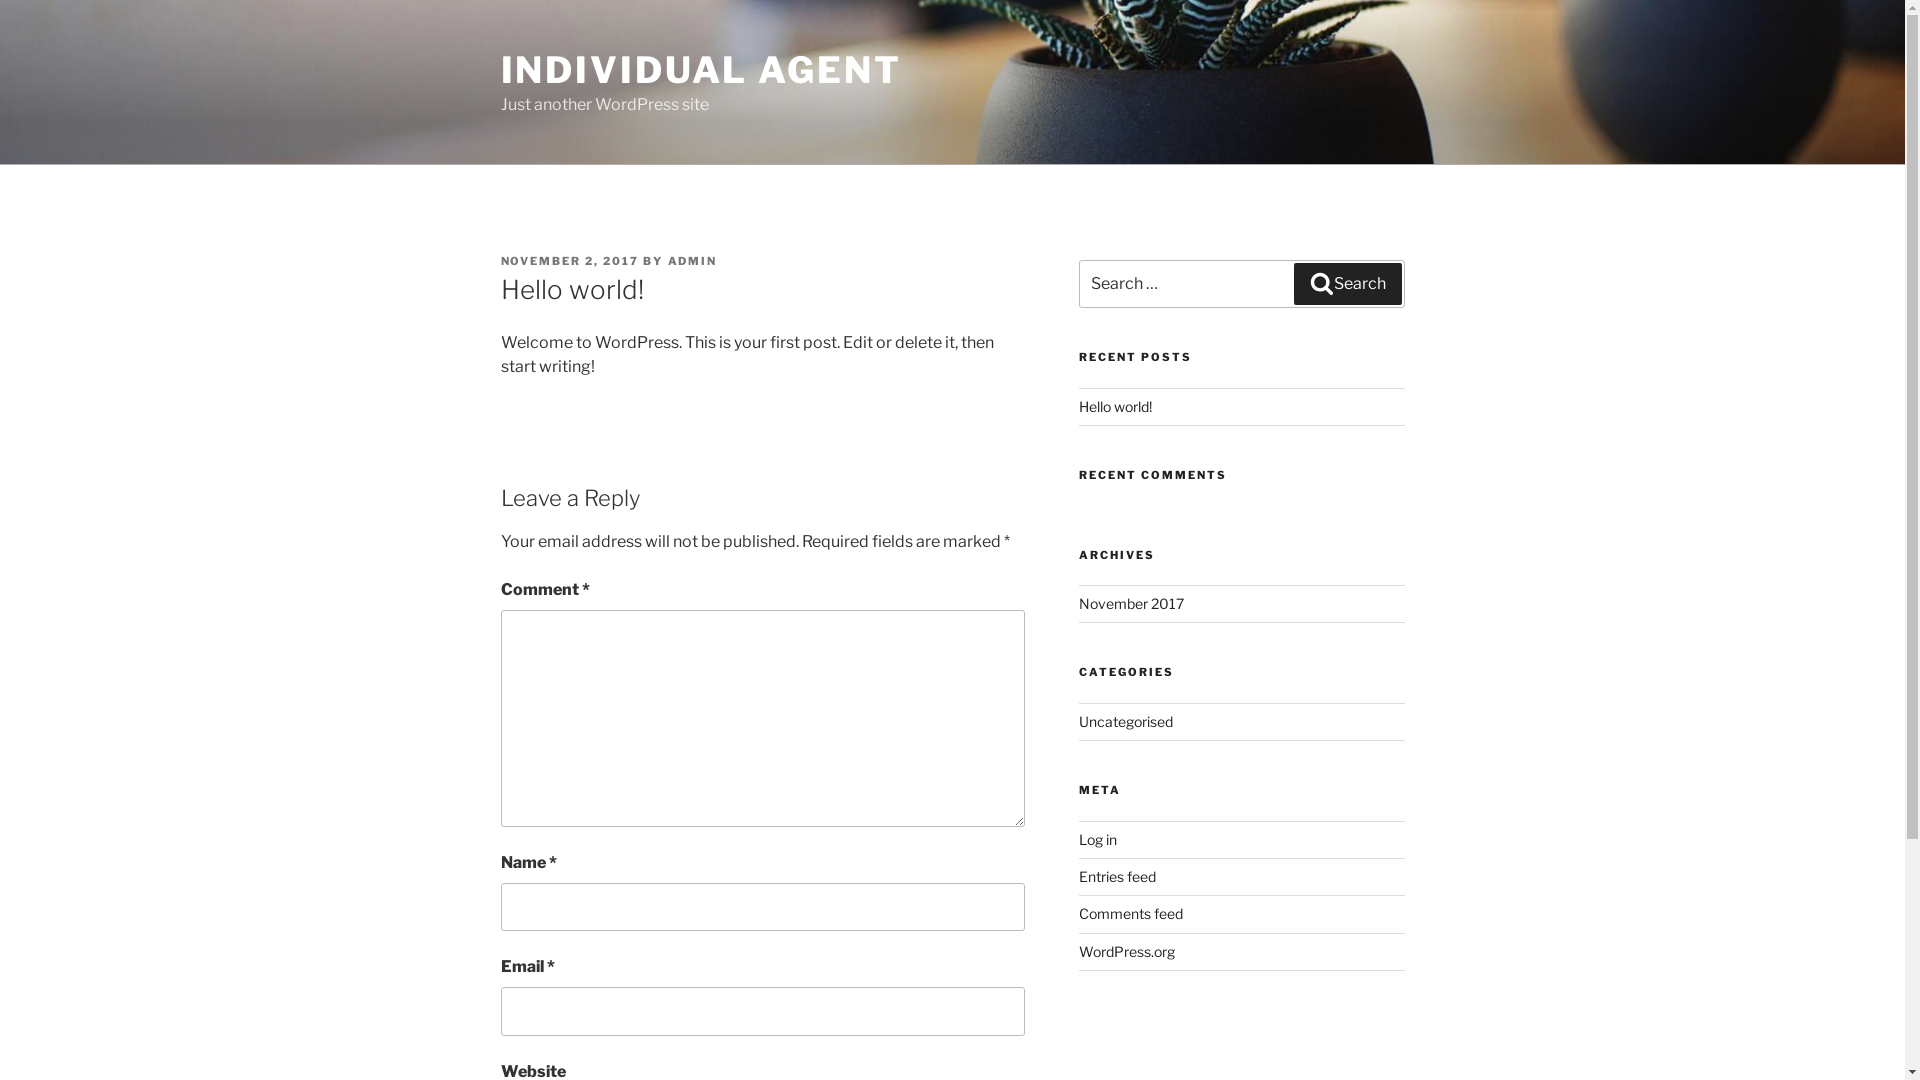 The height and width of the screenshot is (1080, 1920). Describe the element at coordinates (1118, 876) in the screenshot. I see `Entries feed` at that location.